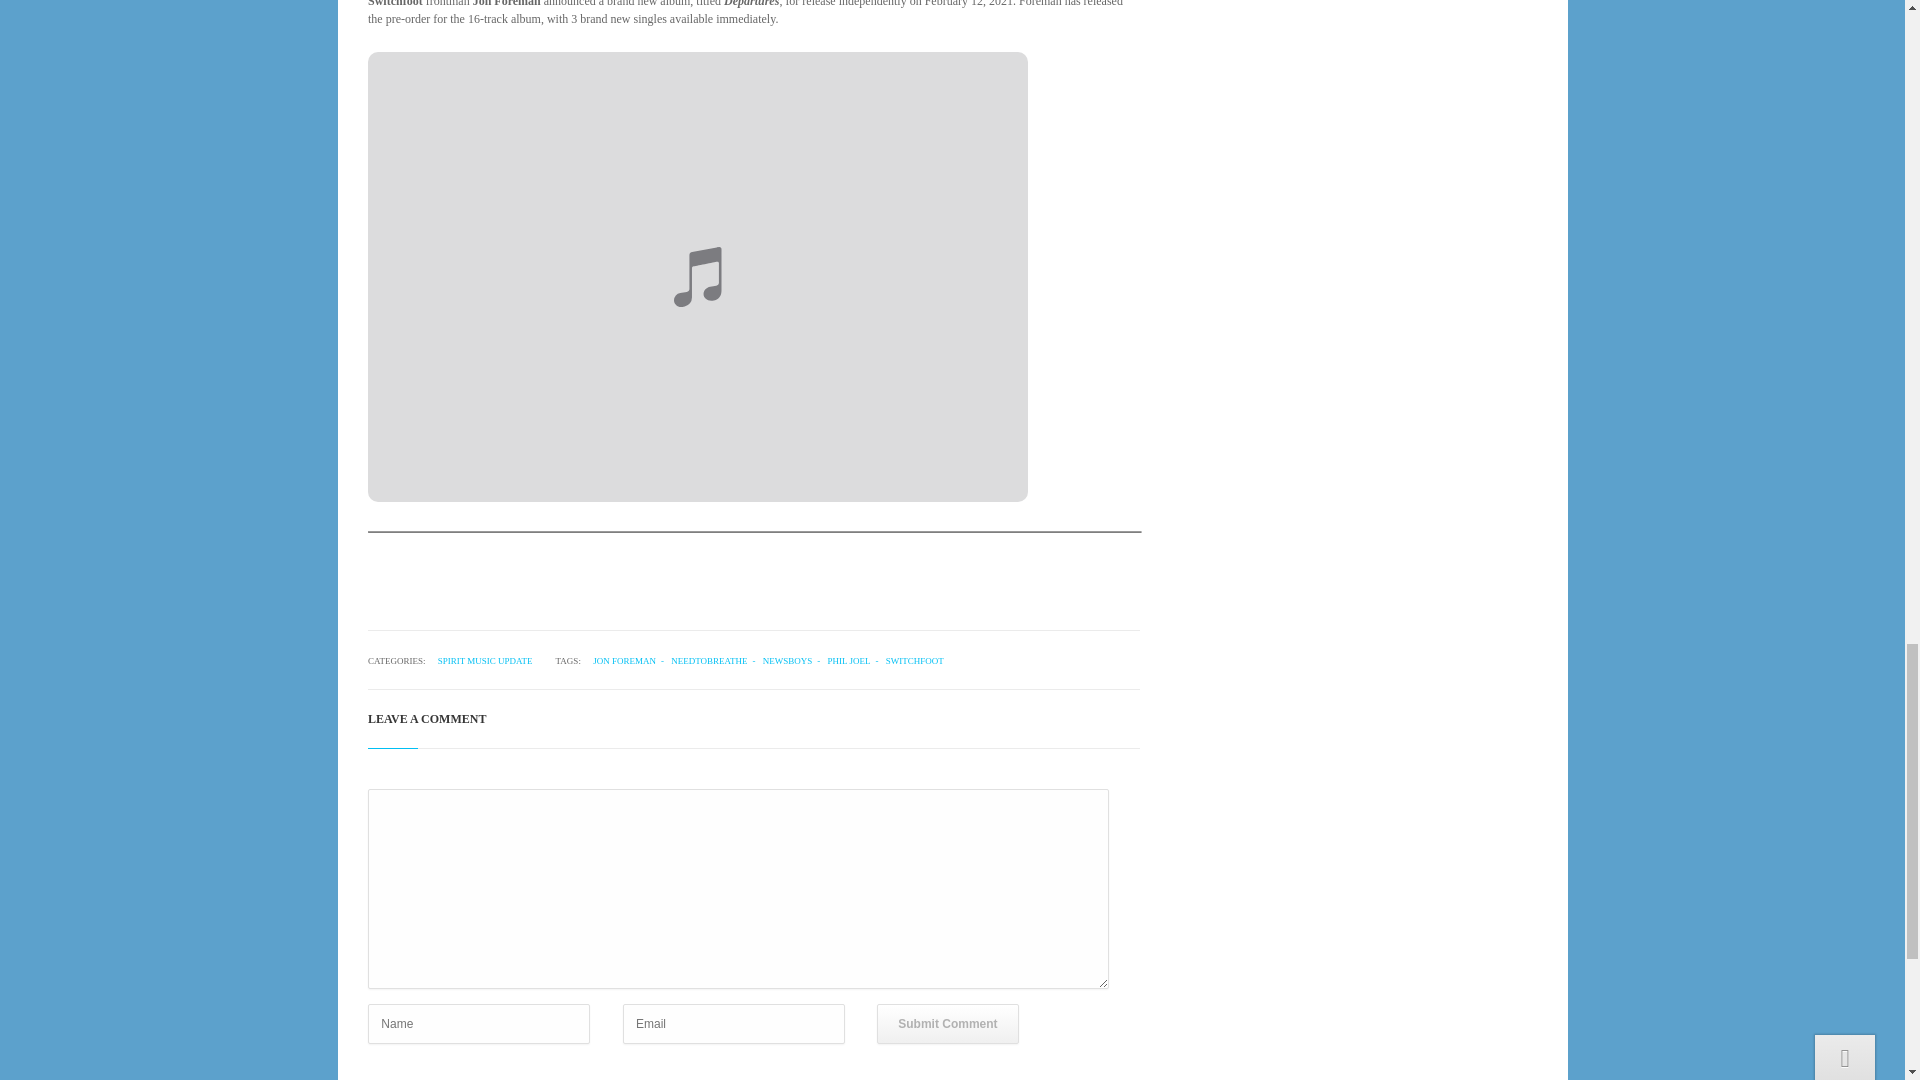  What do you see at coordinates (947, 1024) in the screenshot?
I see `Submit Comment` at bounding box center [947, 1024].